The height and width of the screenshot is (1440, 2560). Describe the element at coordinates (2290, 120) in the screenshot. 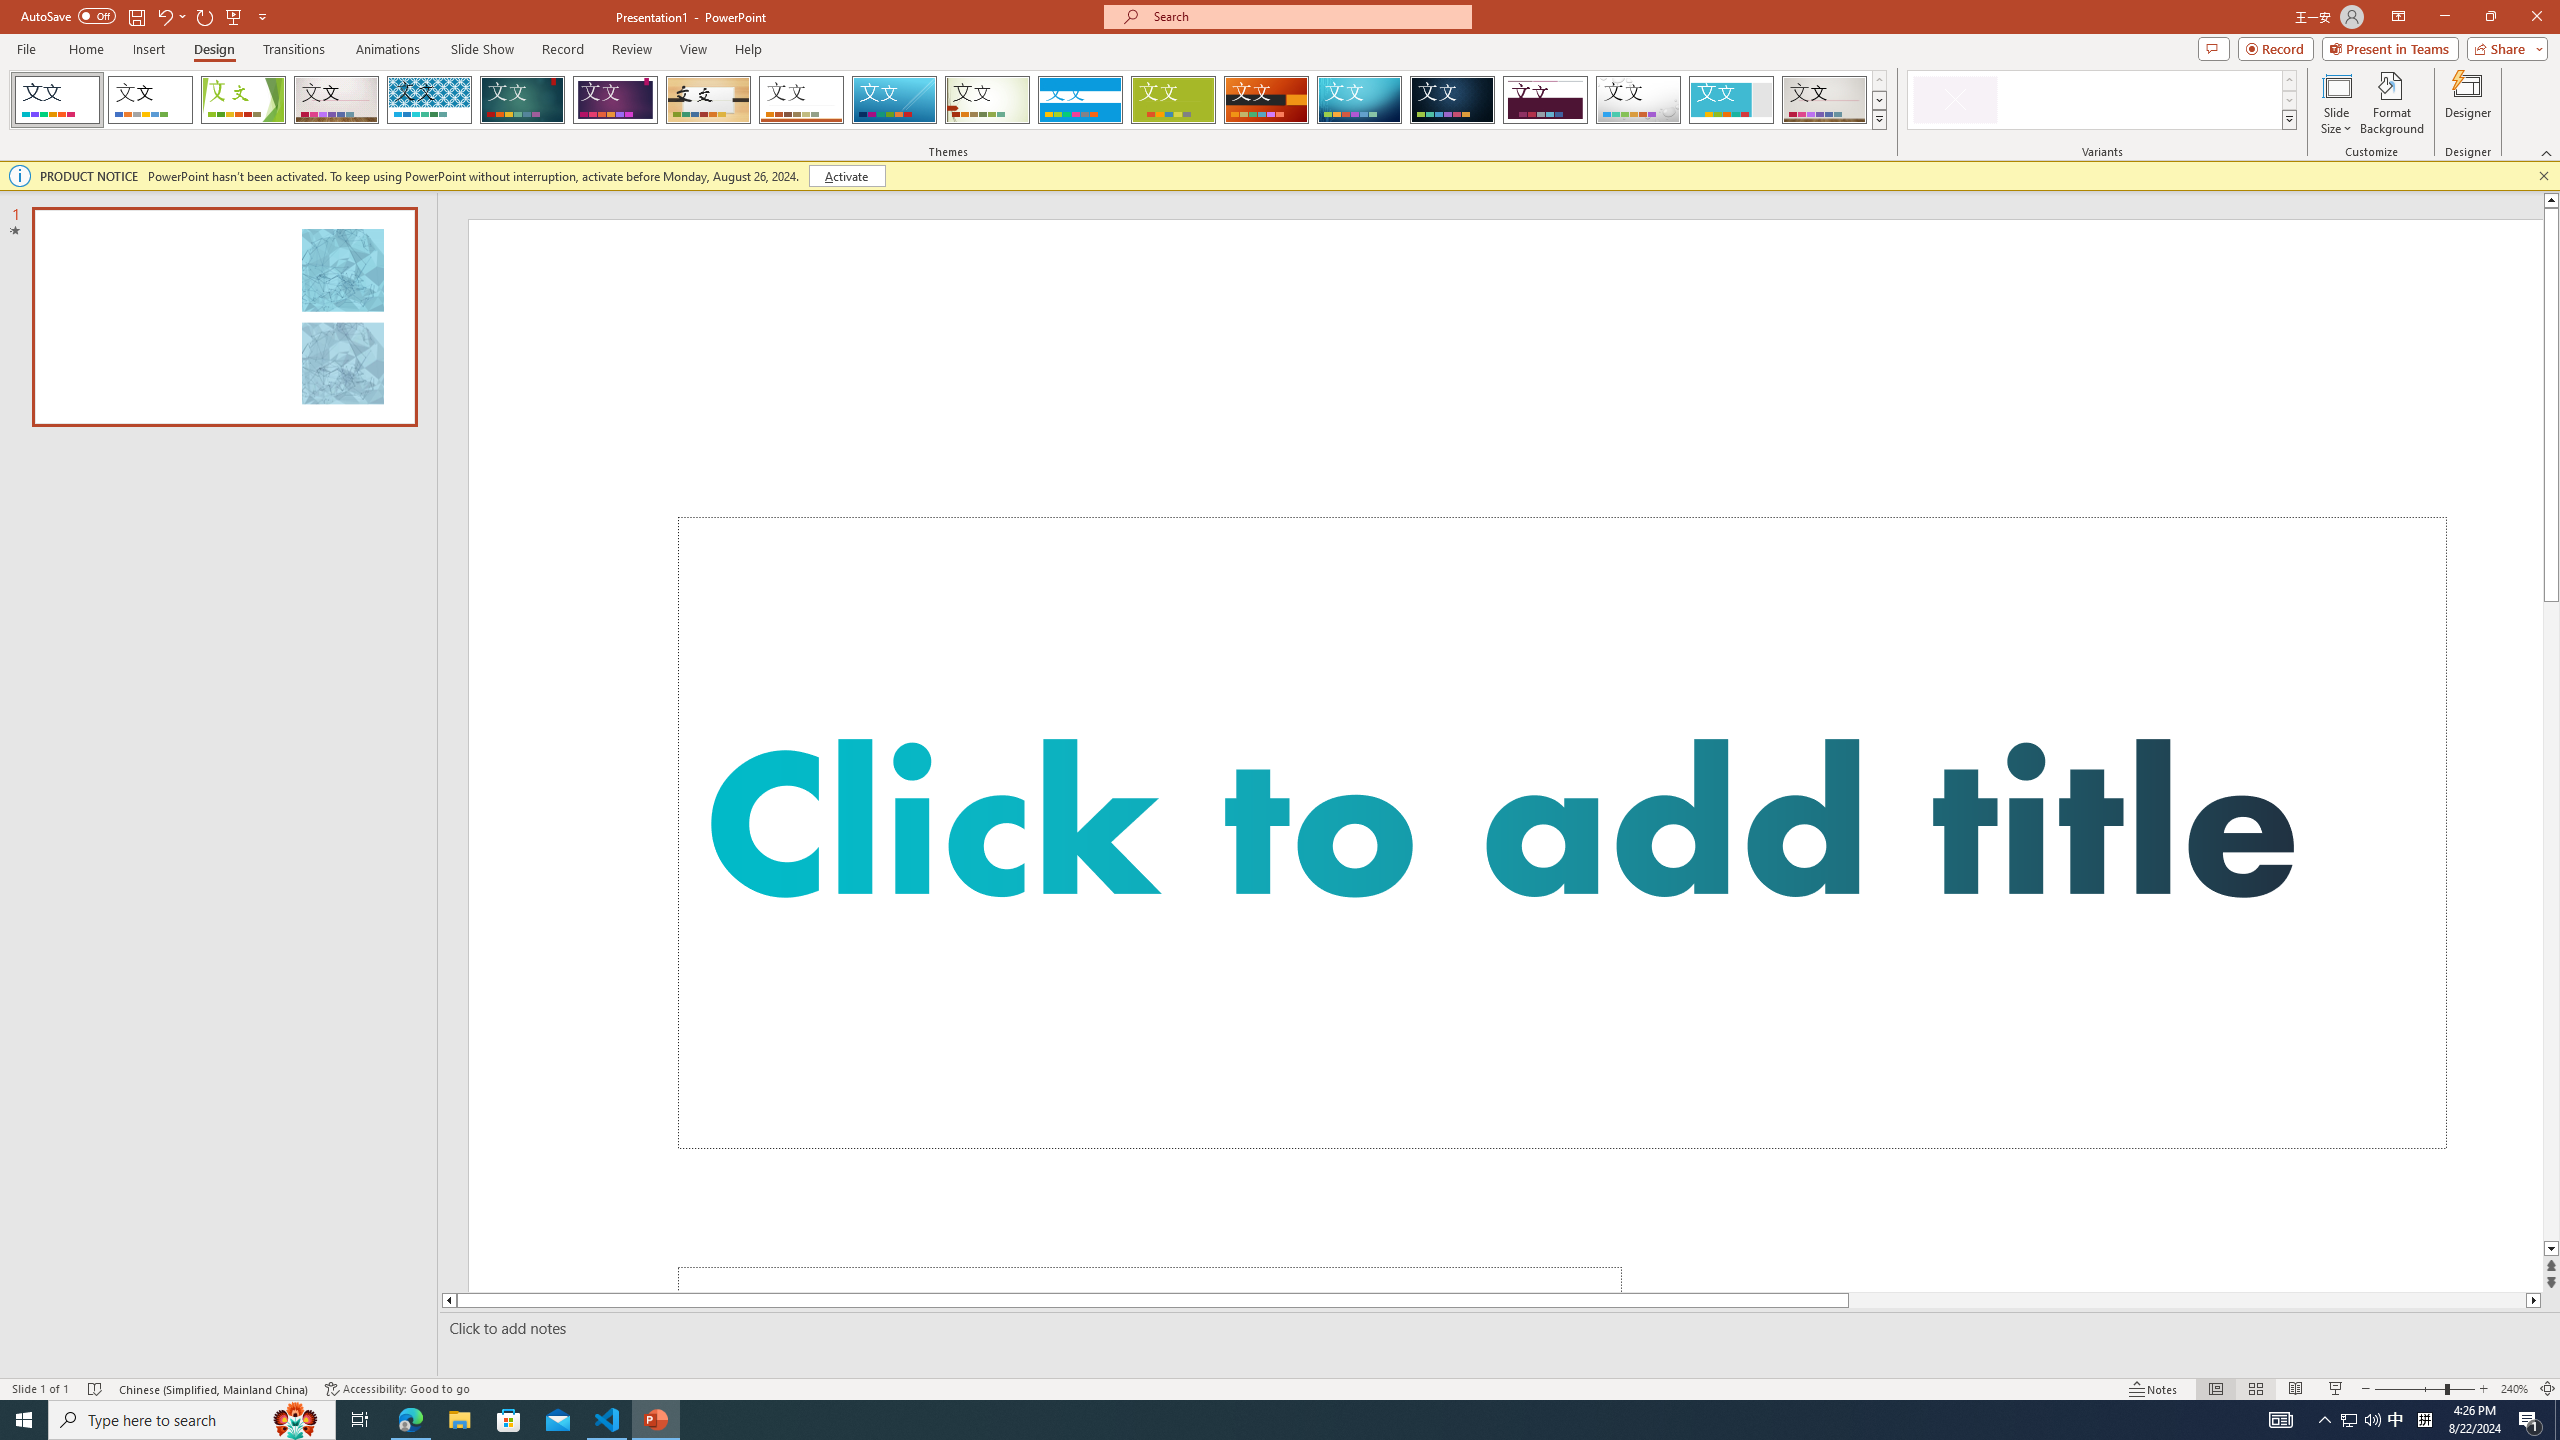

I see `Class: NetUIImage` at that location.